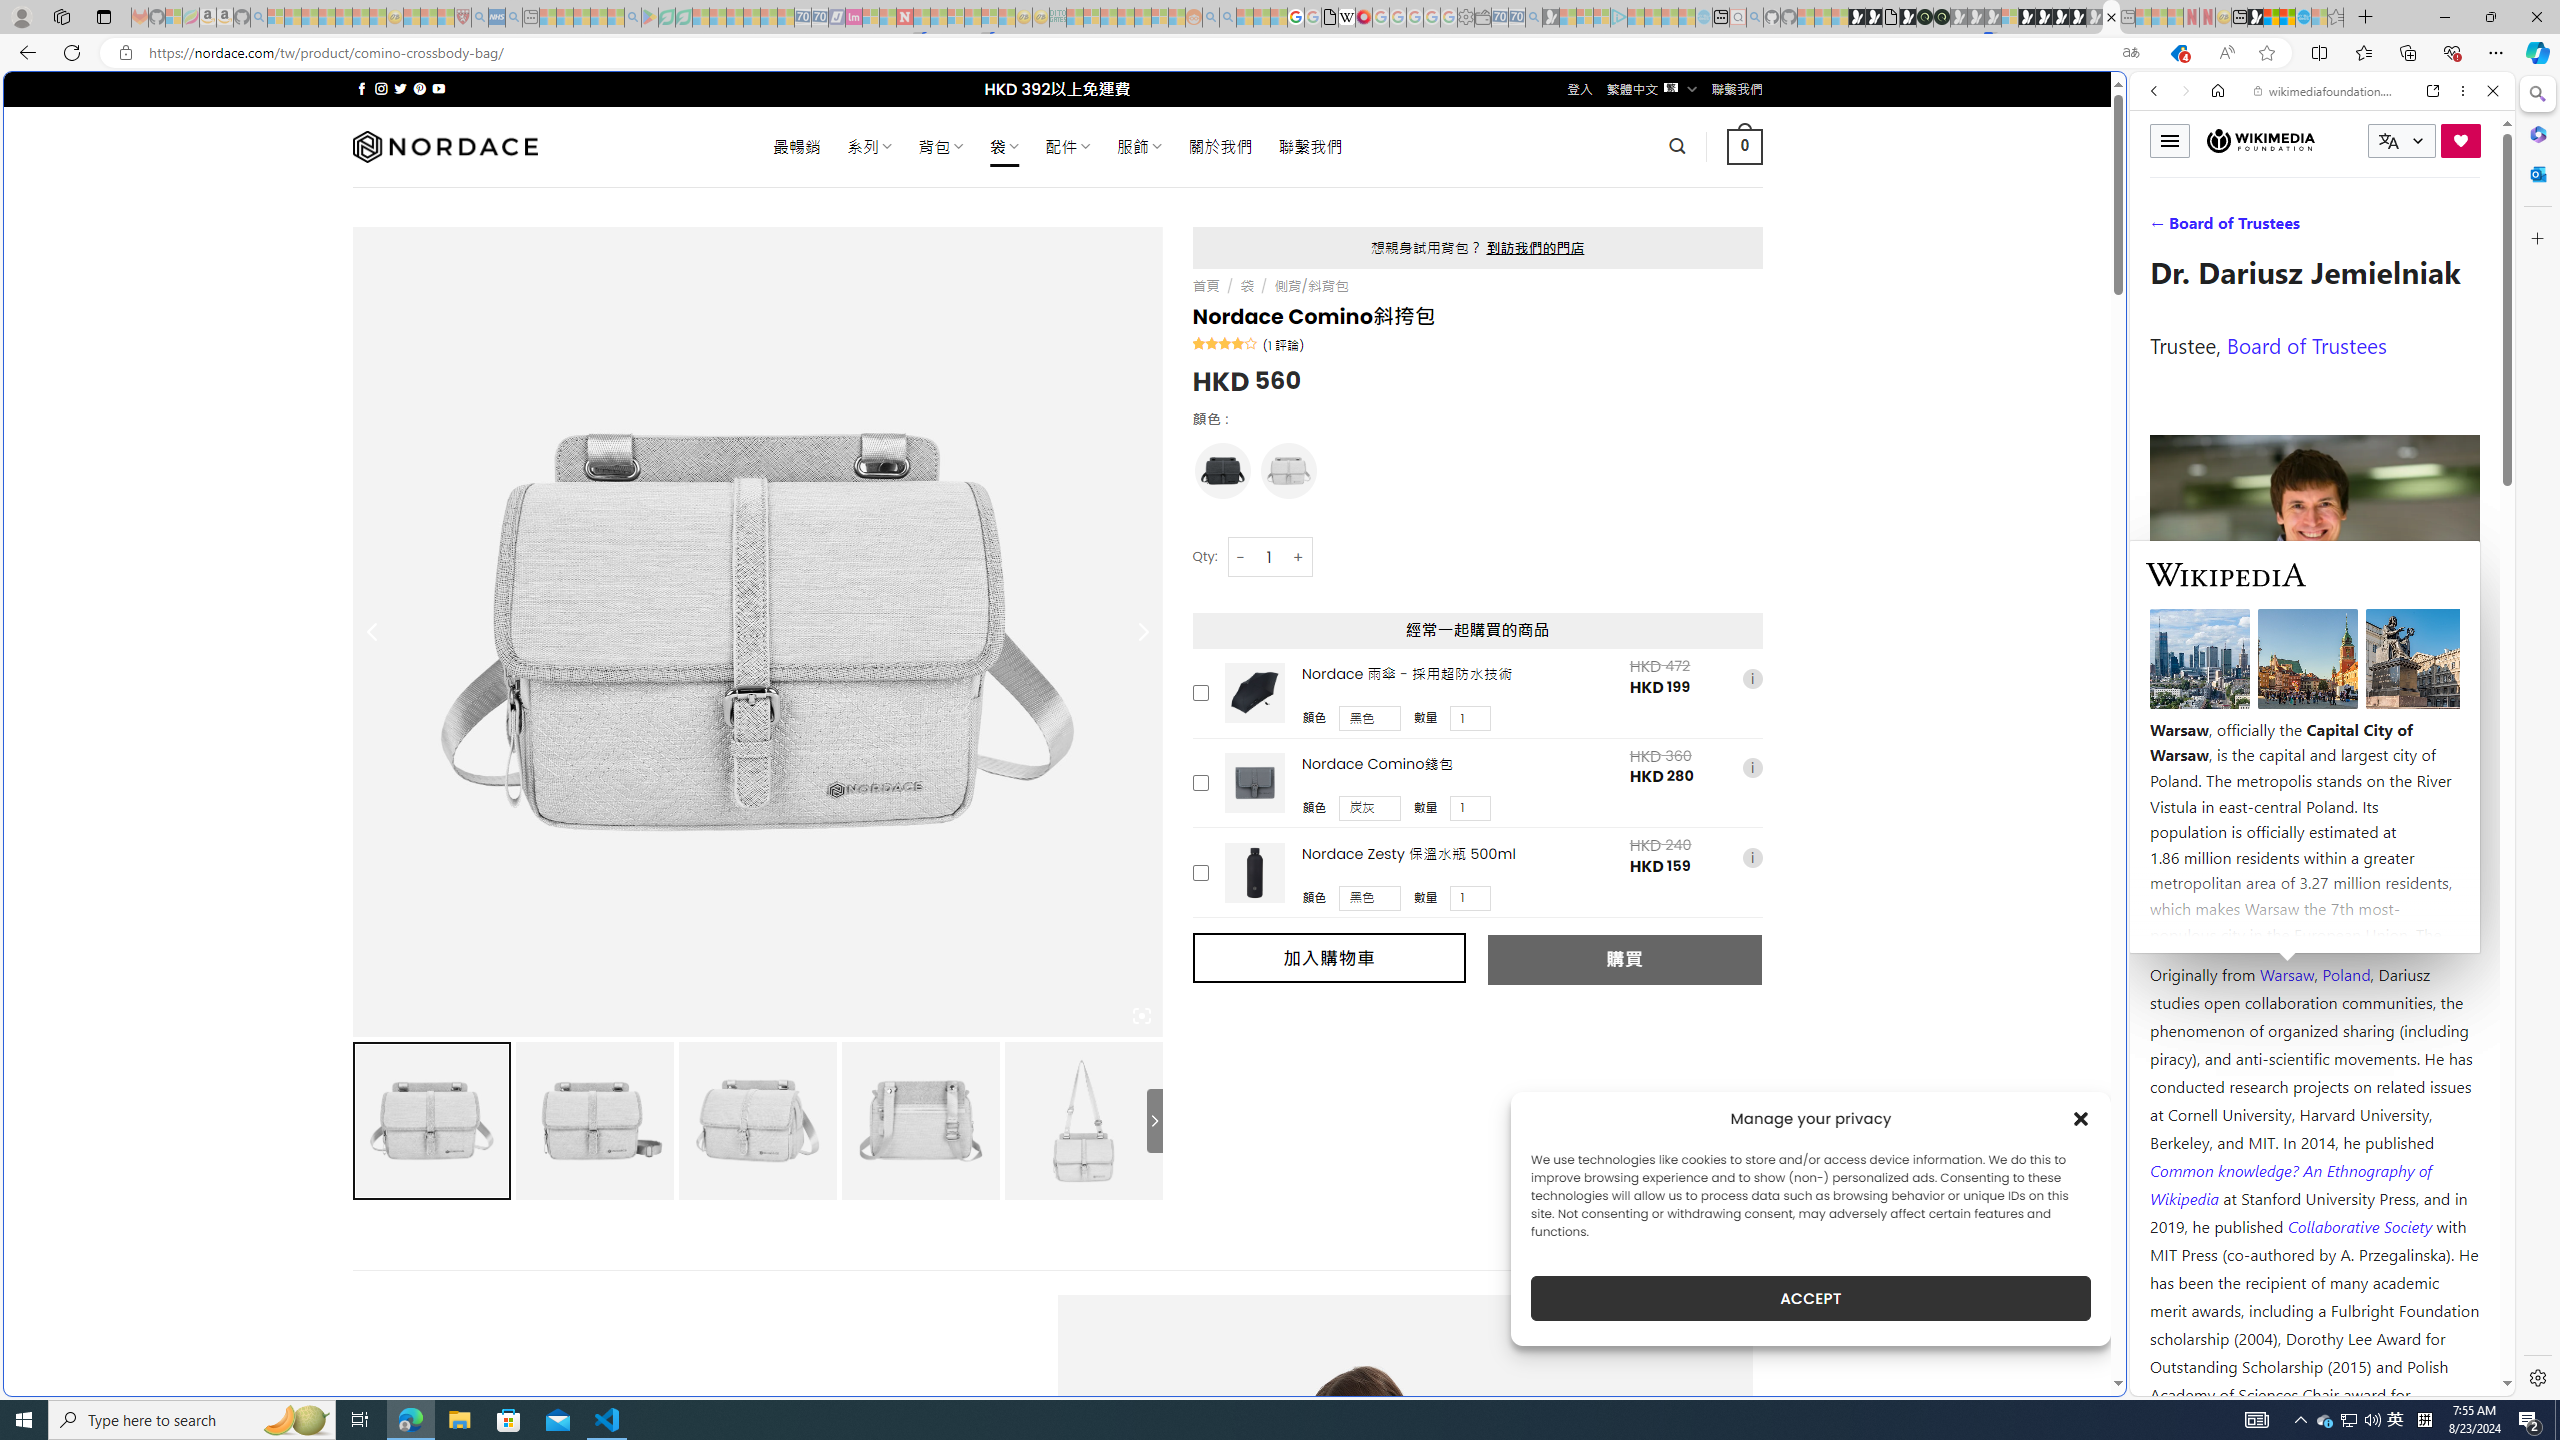 This screenshot has width=2560, height=1440. What do you see at coordinates (1299, 557) in the screenshot?
I see `+` at bounding box center [1299, 557].